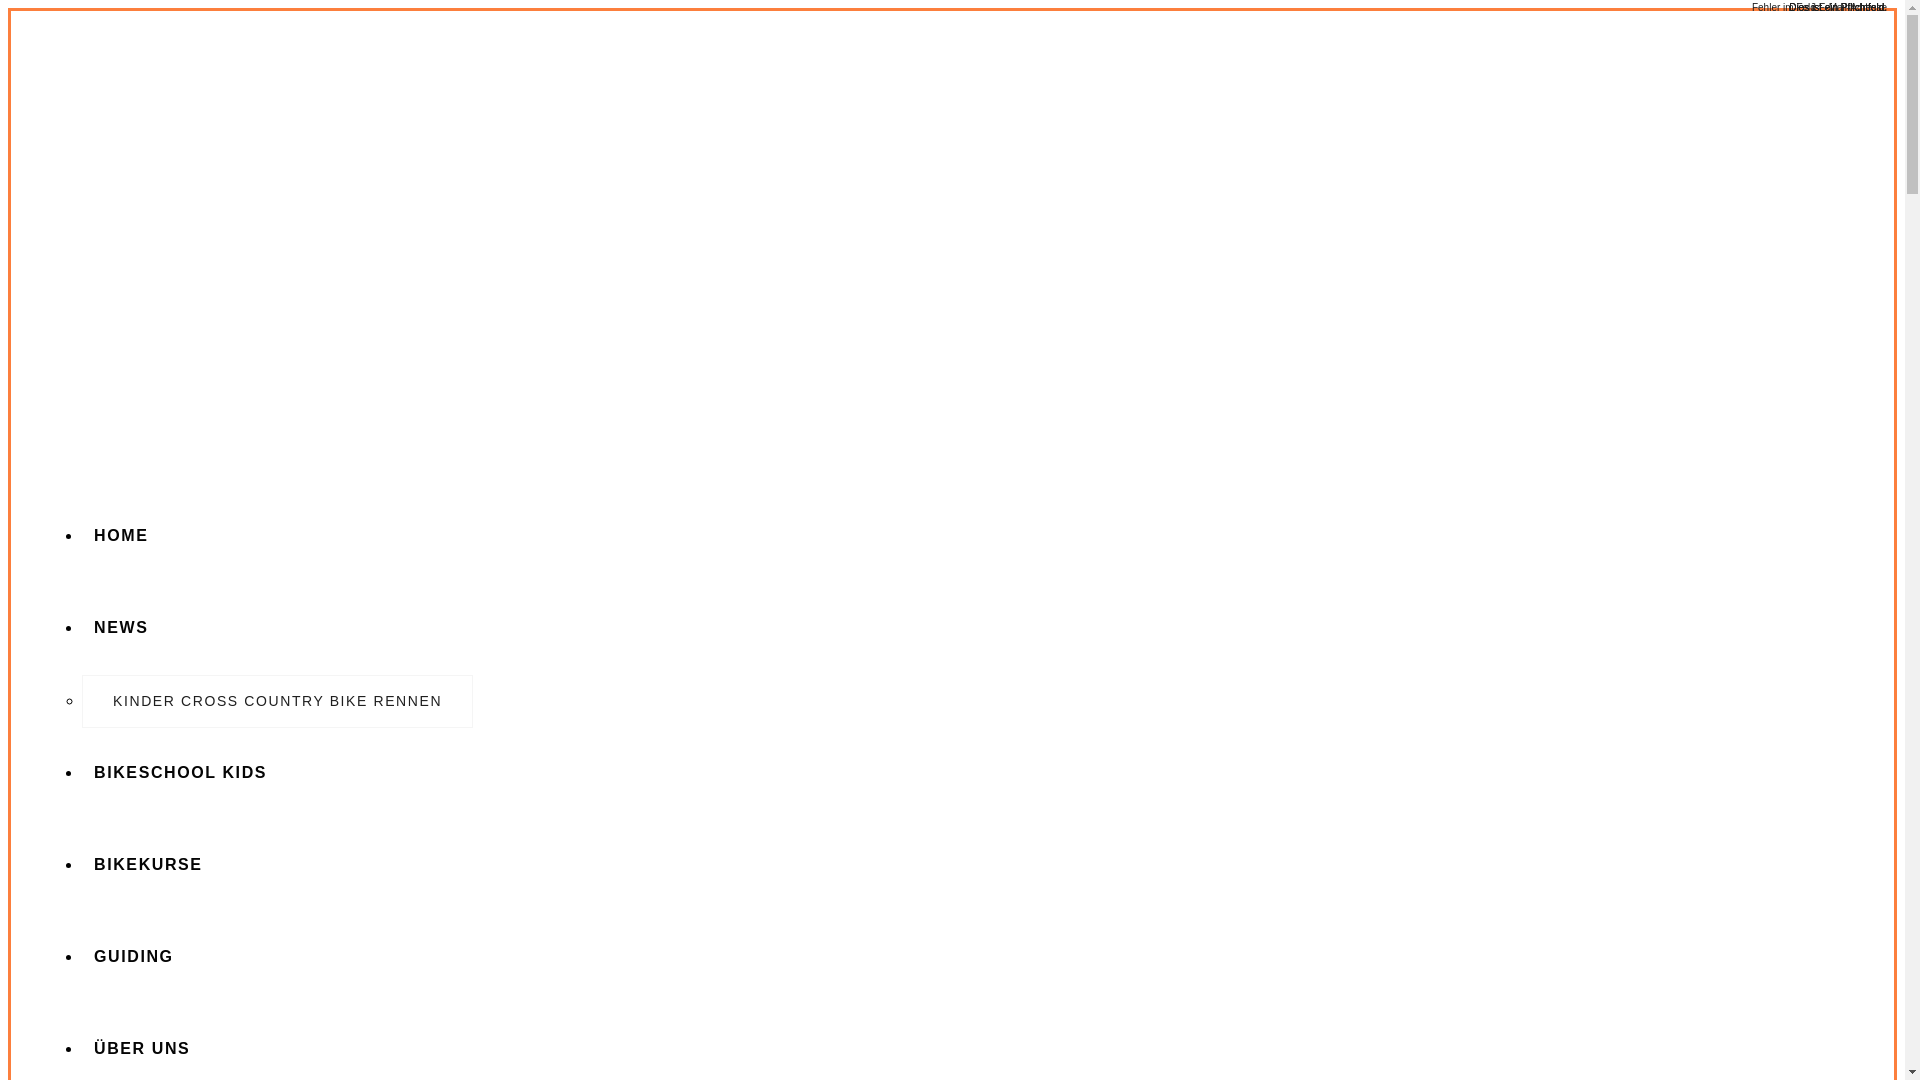 The image size is (1920, 1080). I want to click on GUIDING, so click(278, 958).